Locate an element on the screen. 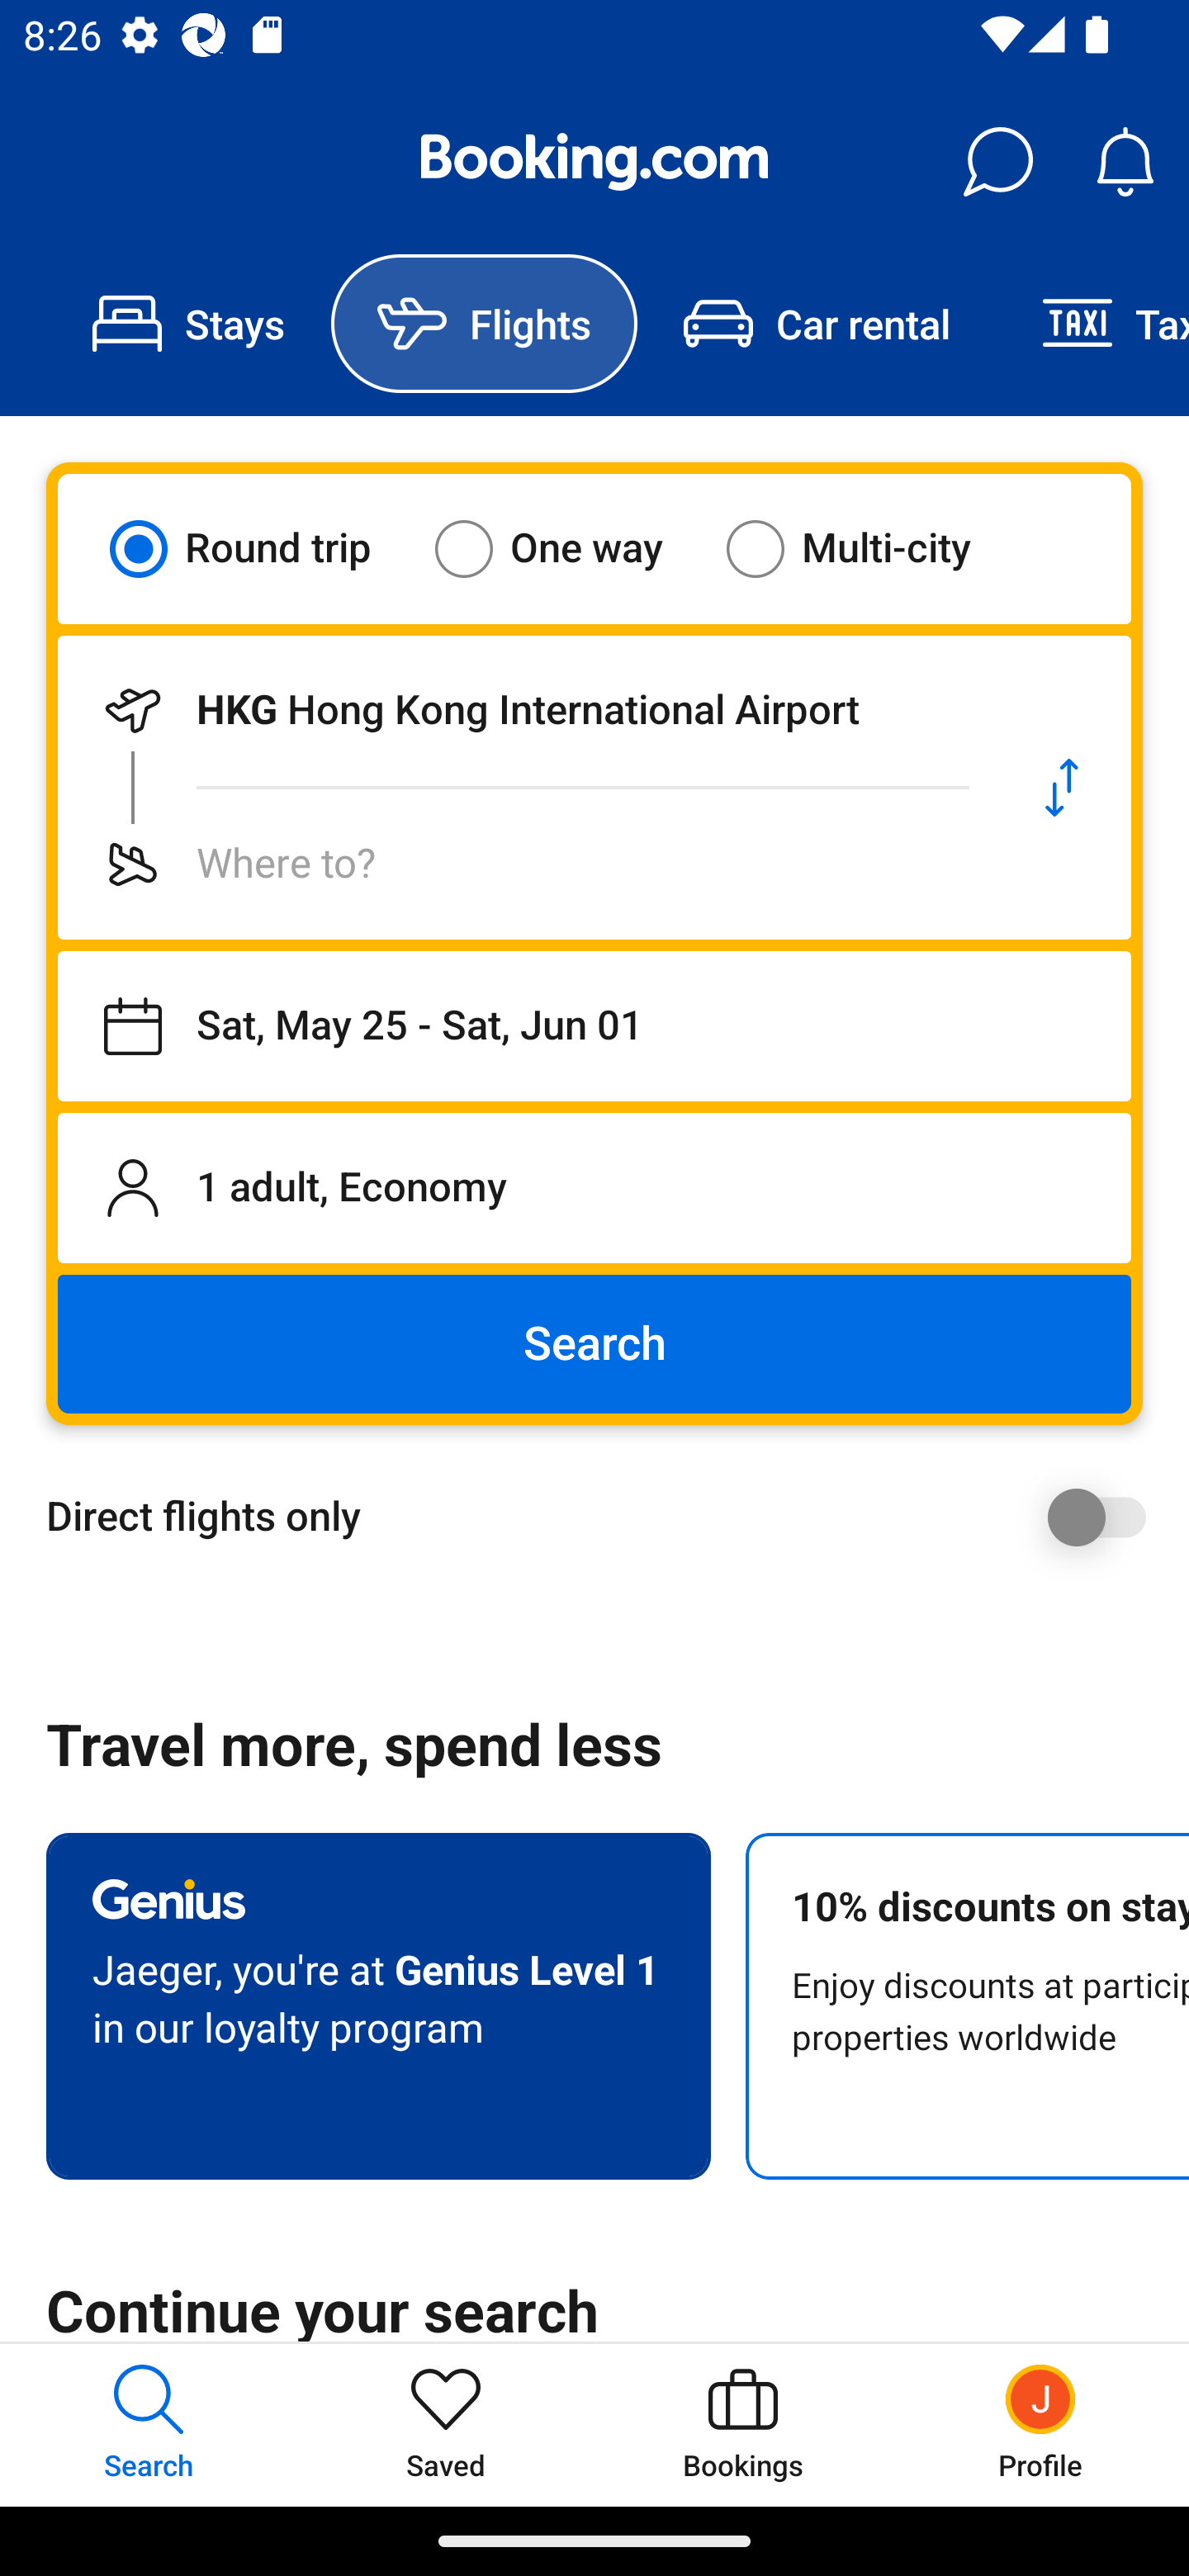 The height and width of the screenshot is (2576, 1189). Multi-city is located at coordinates (869, 548).